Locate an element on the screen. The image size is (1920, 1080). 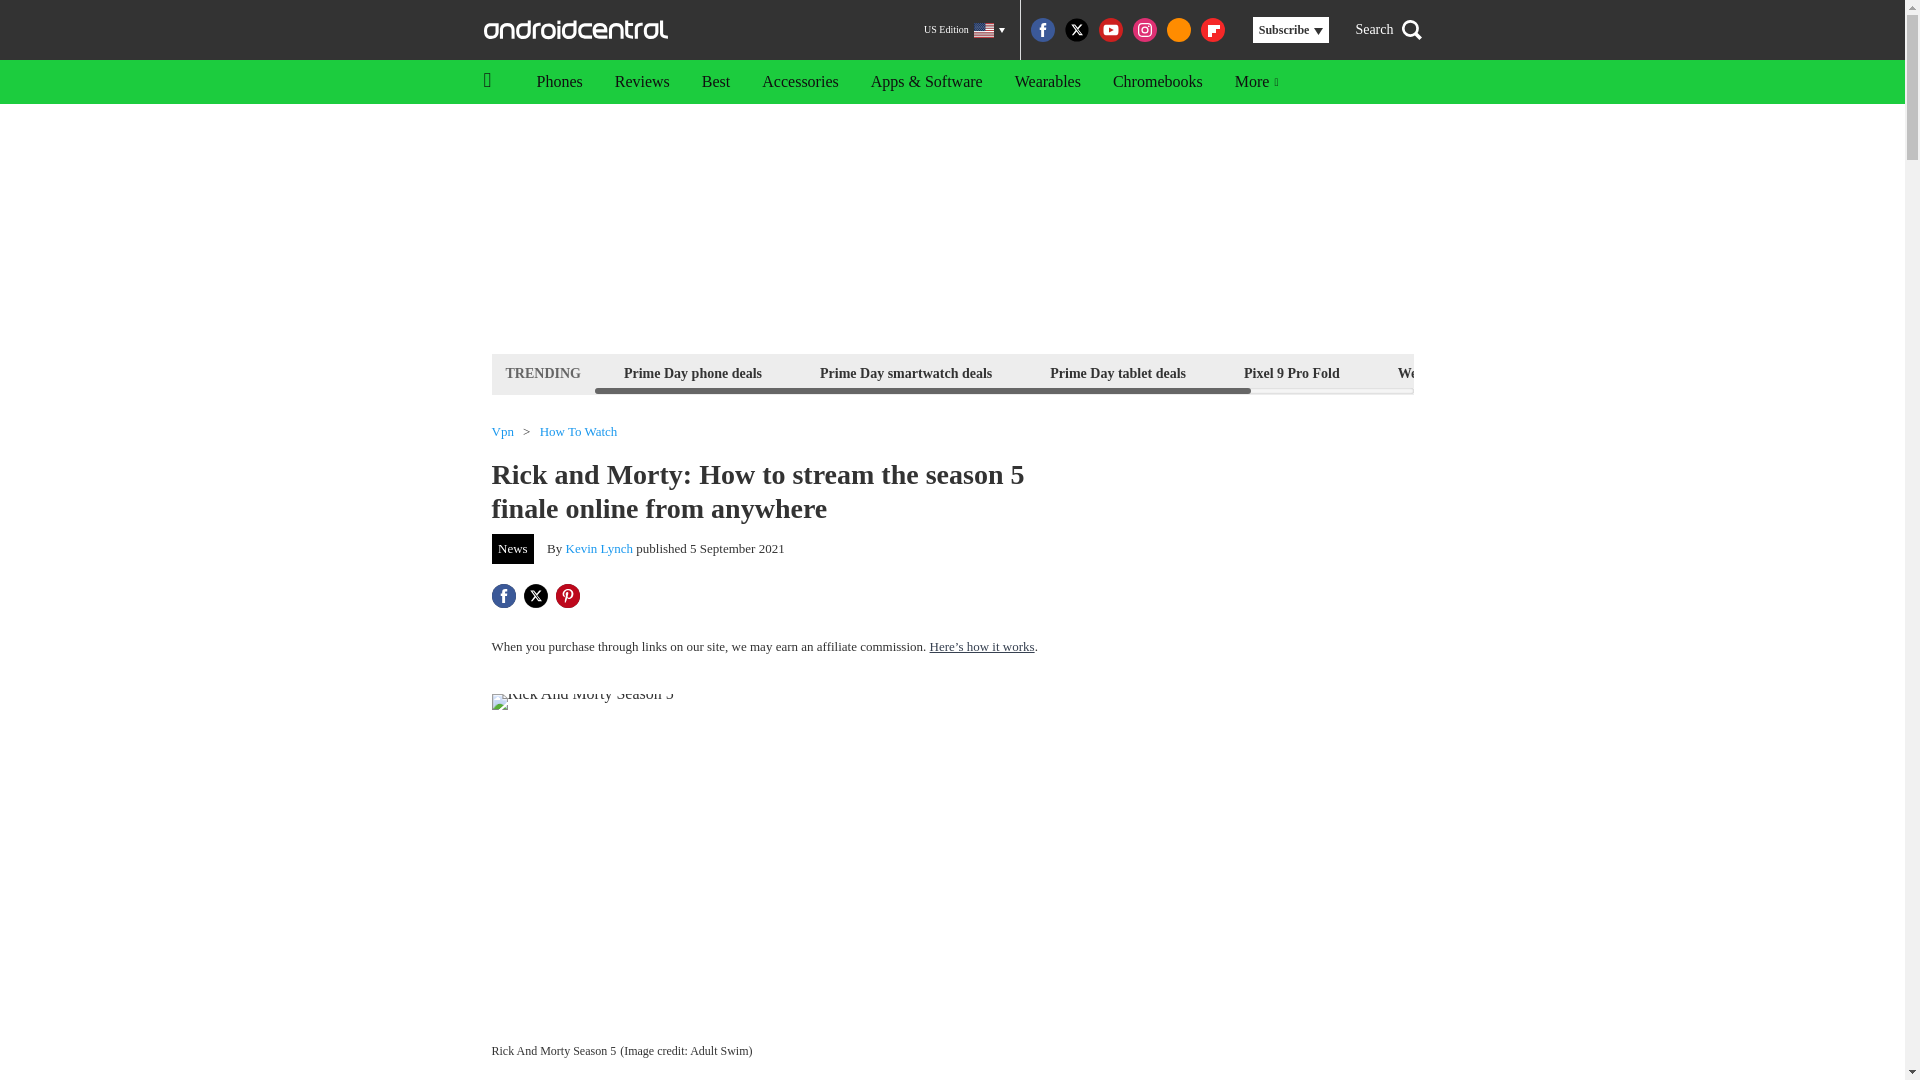
Prime Day tablet deals is located at coordinates (1117, 372).